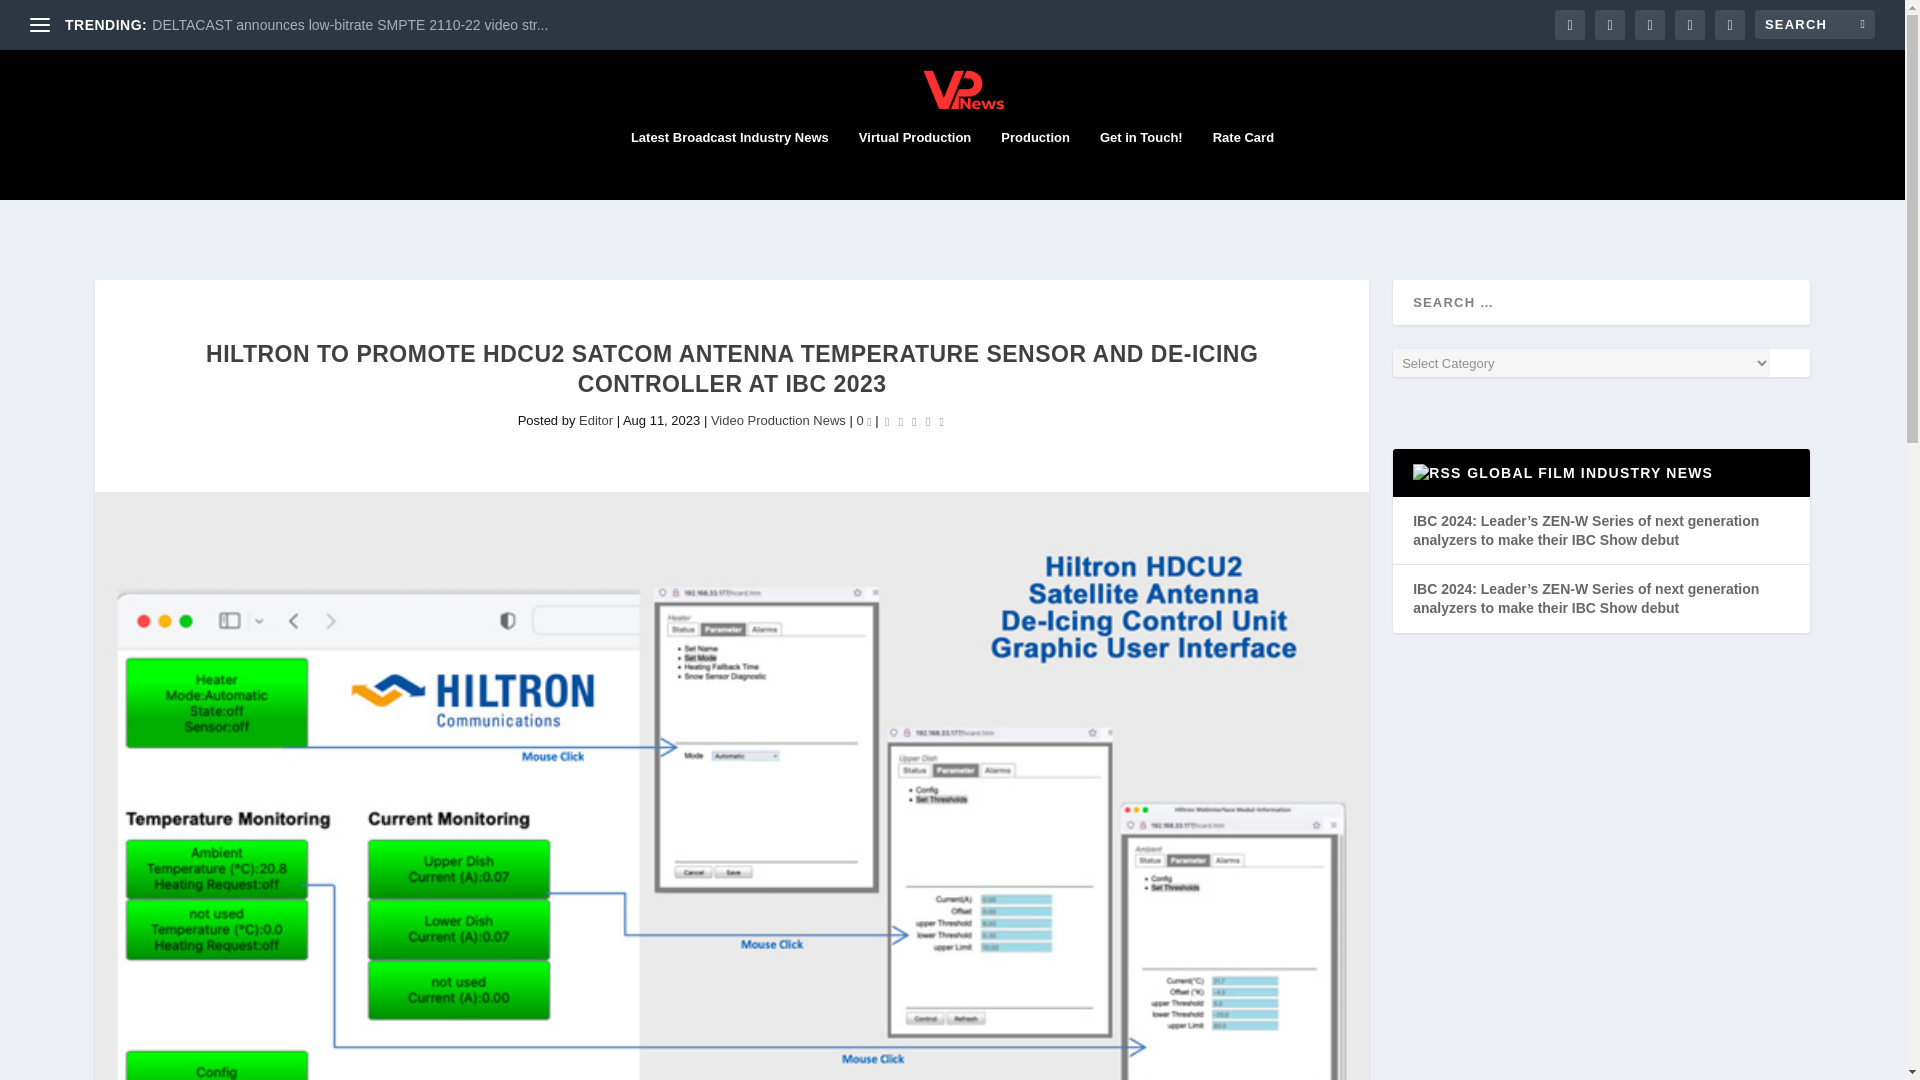  I want to click on DELTACAST announces low-bitrate SMPTE 2110-22 video str..., so click(349, 25).